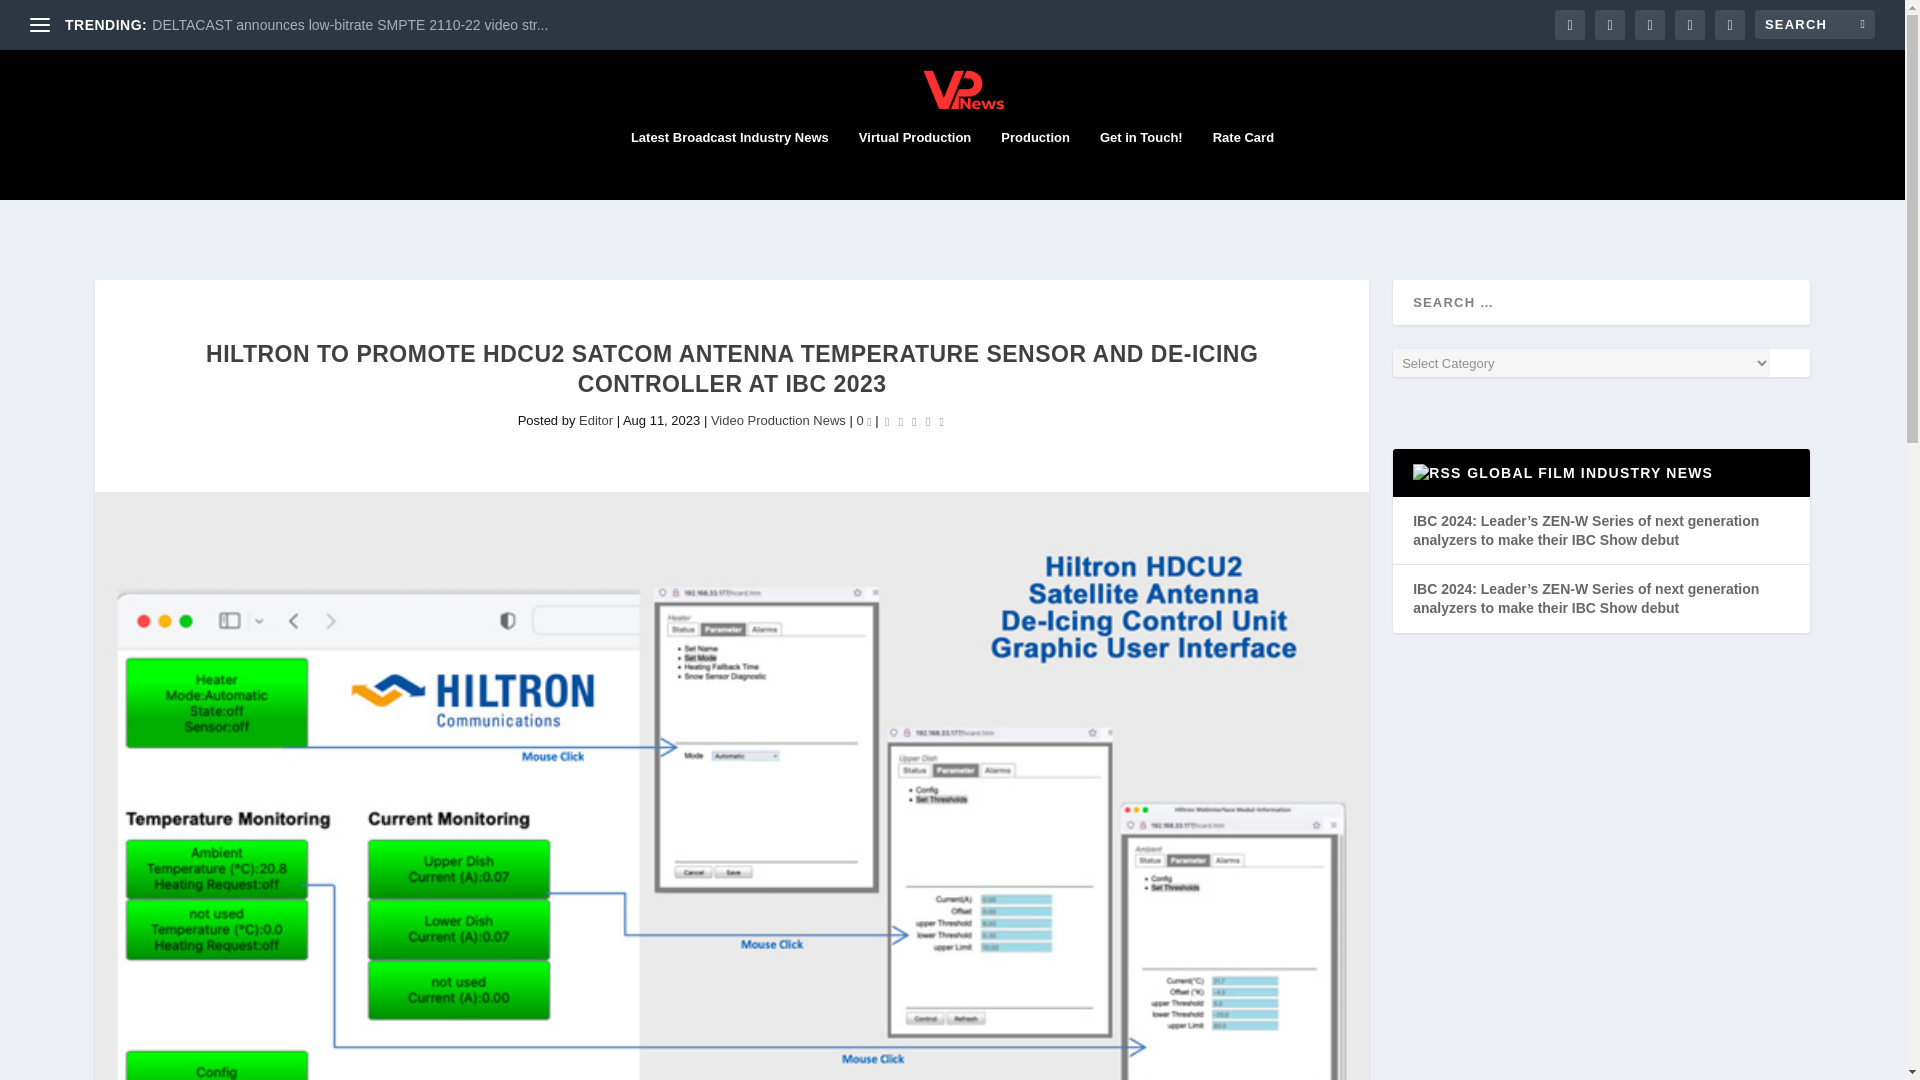  I want to click on DELTACAST announces low-bitrate SMPTE 2110-22 video str..., so click(349, 25).